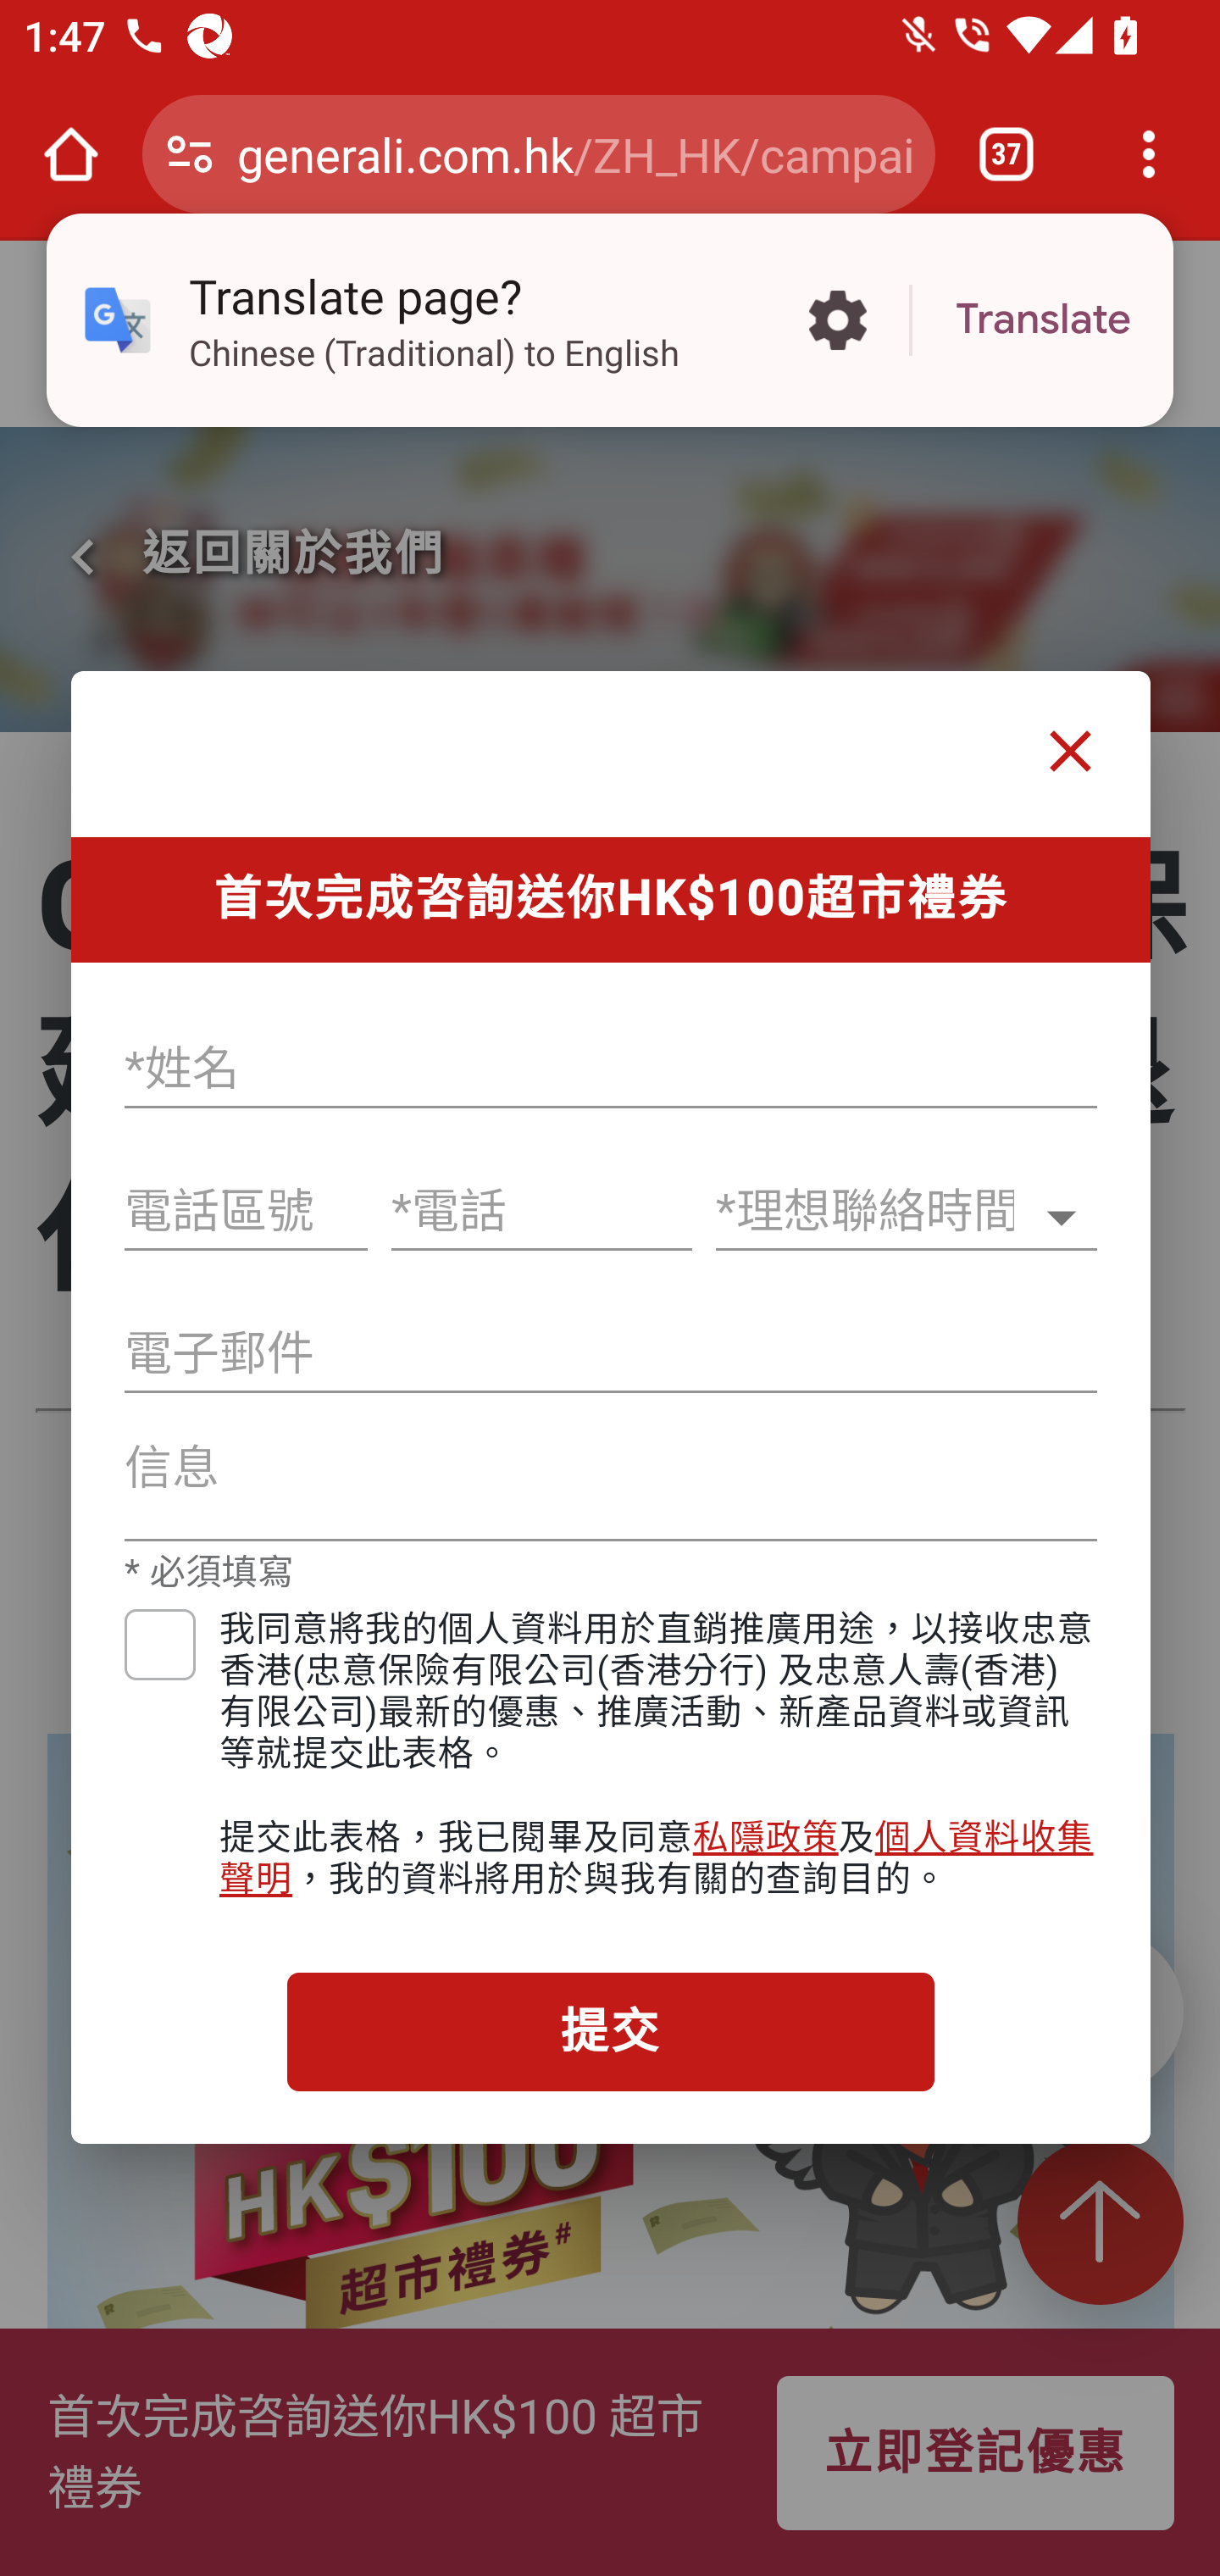  Describe the element at coordinates (190, 154) in the screenshot. I see `Connection is secure` at that location.